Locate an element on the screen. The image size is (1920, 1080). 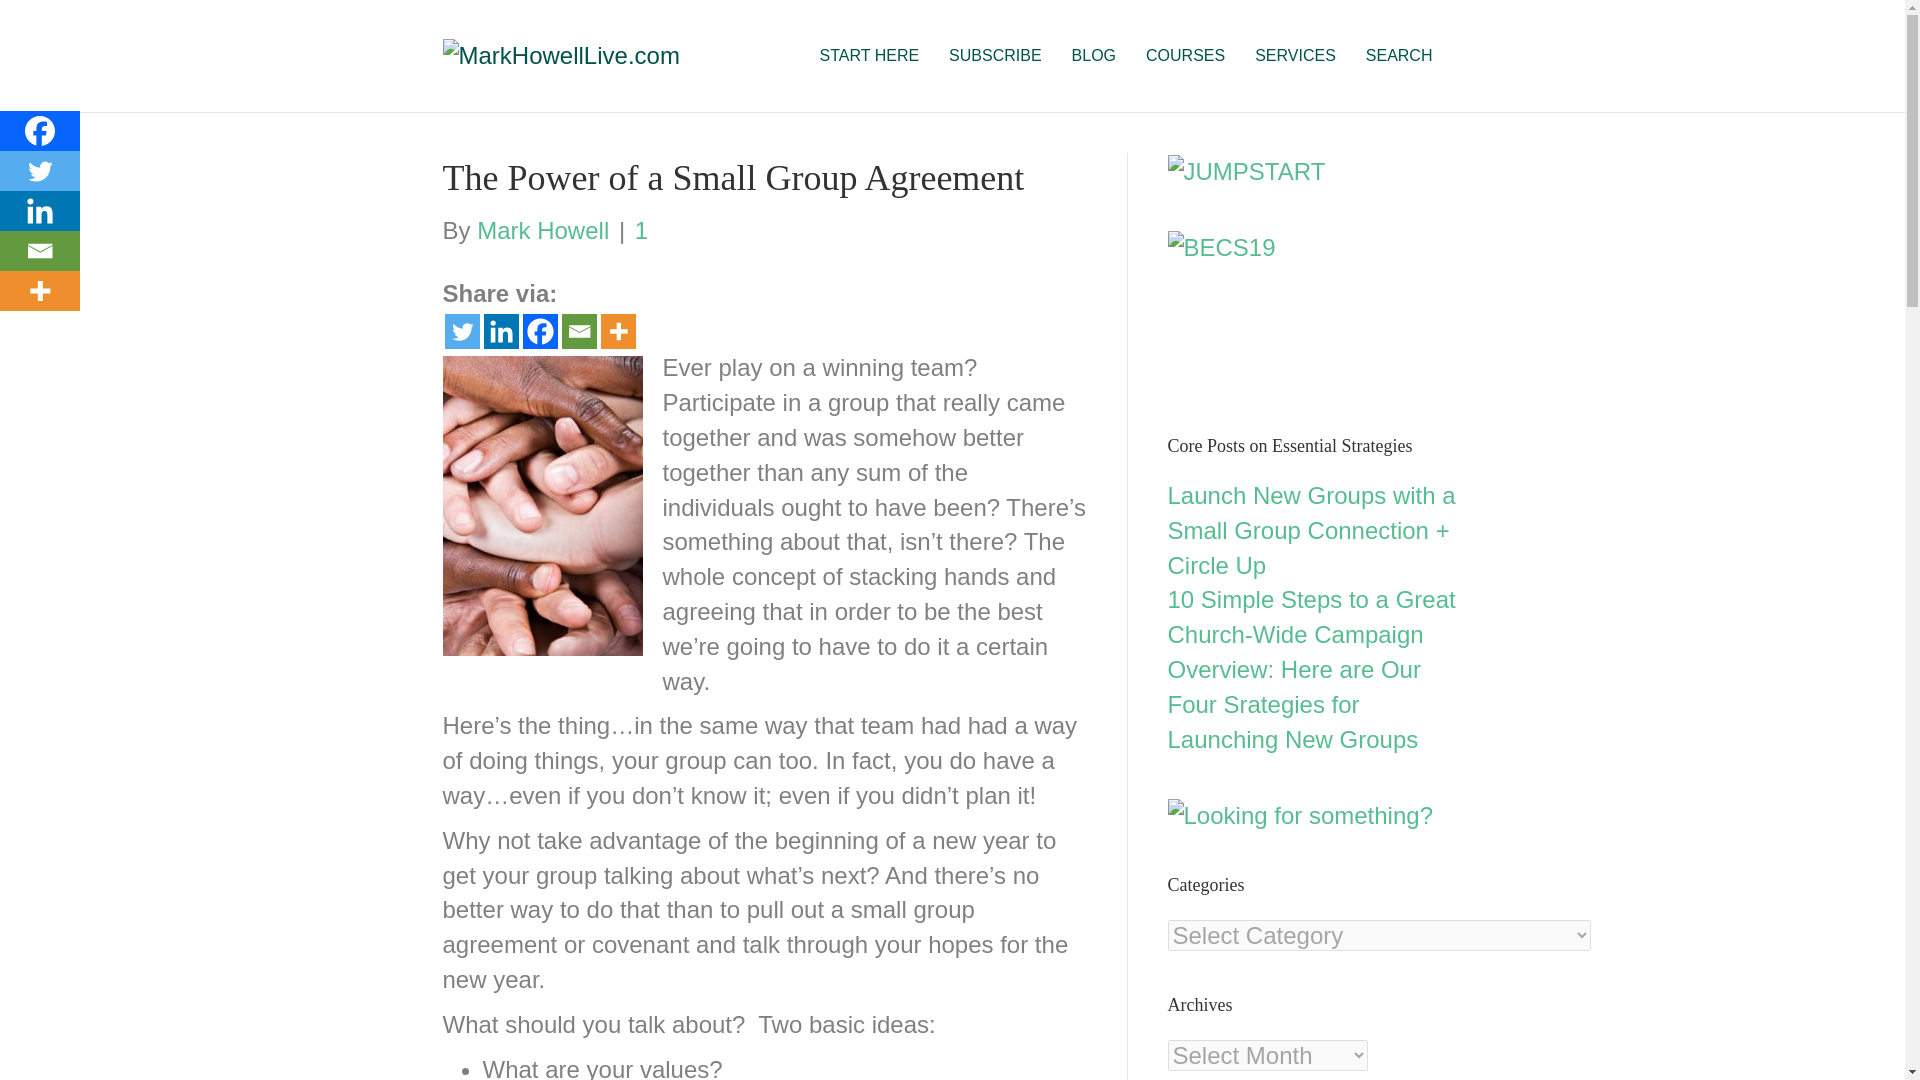
COURSES is located at coordinates (1185, 56).